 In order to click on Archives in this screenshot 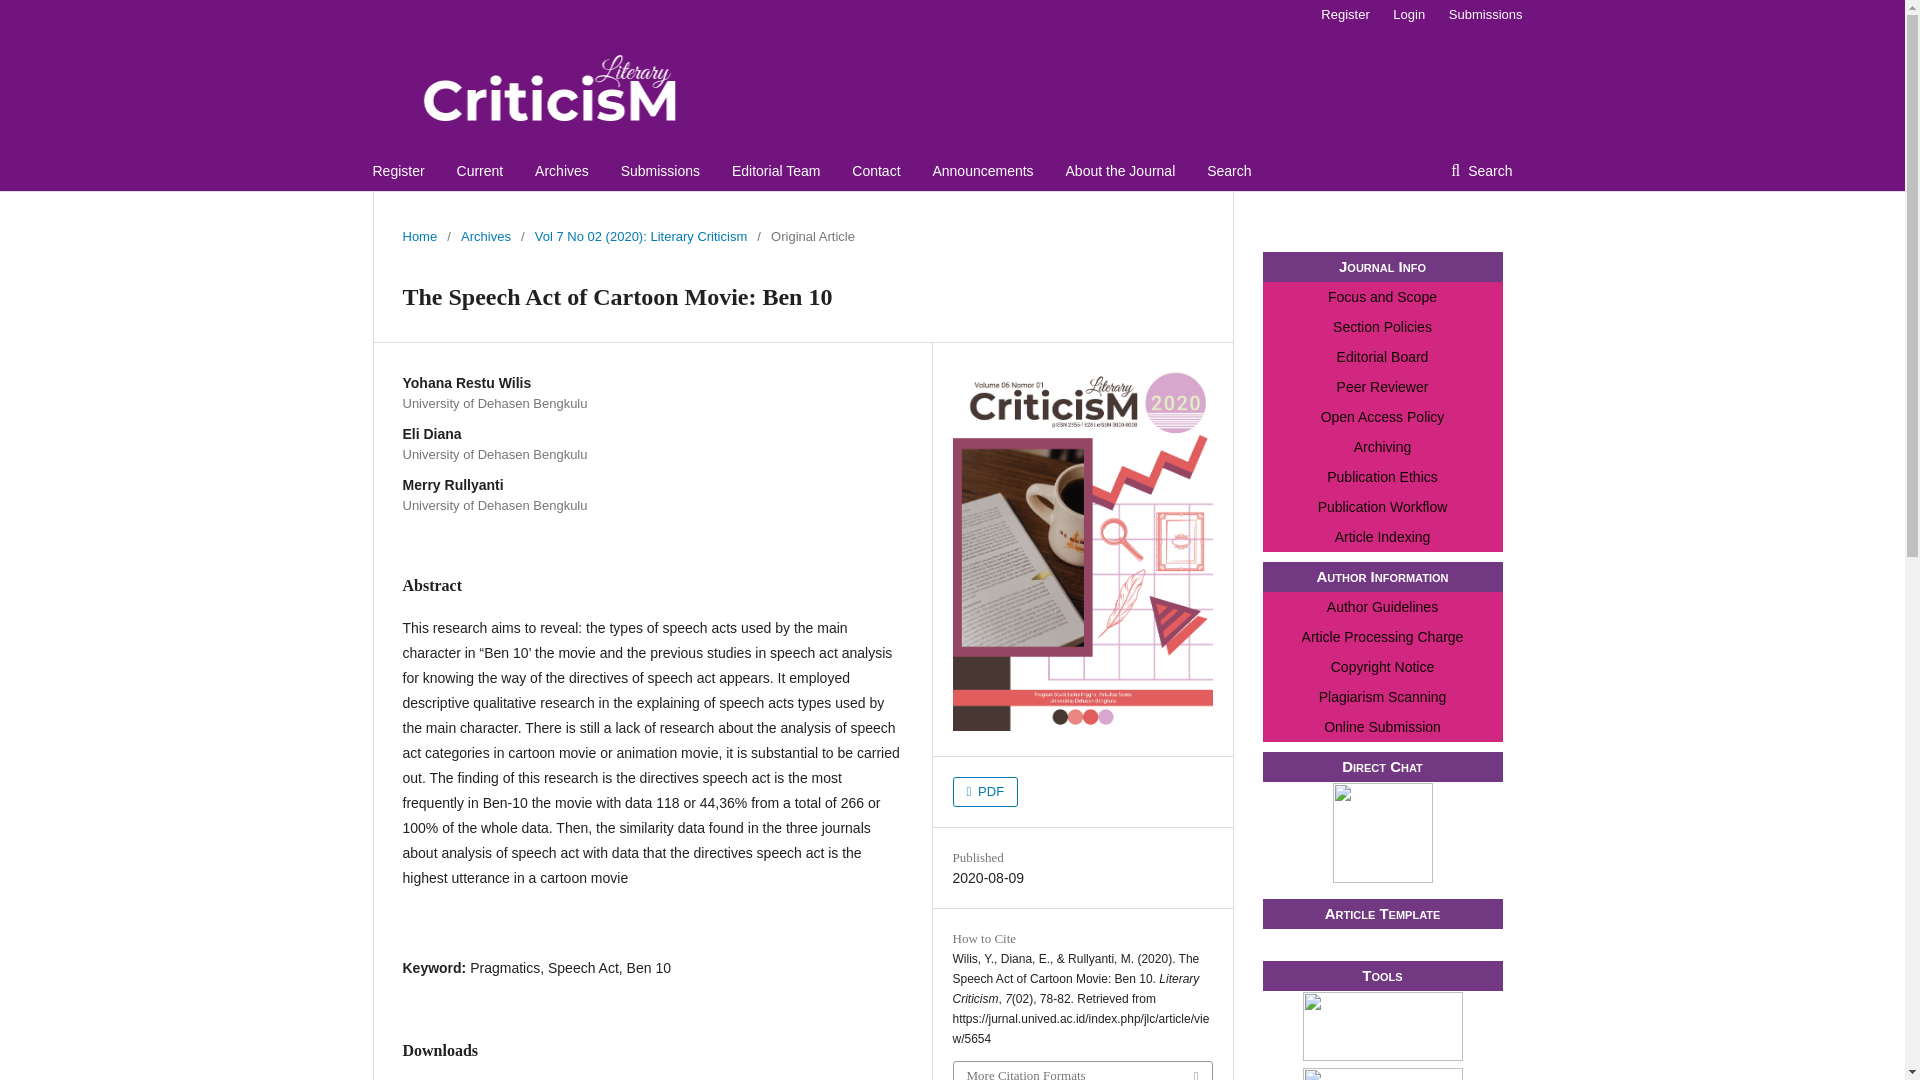, I will do `click(562, 171)`.